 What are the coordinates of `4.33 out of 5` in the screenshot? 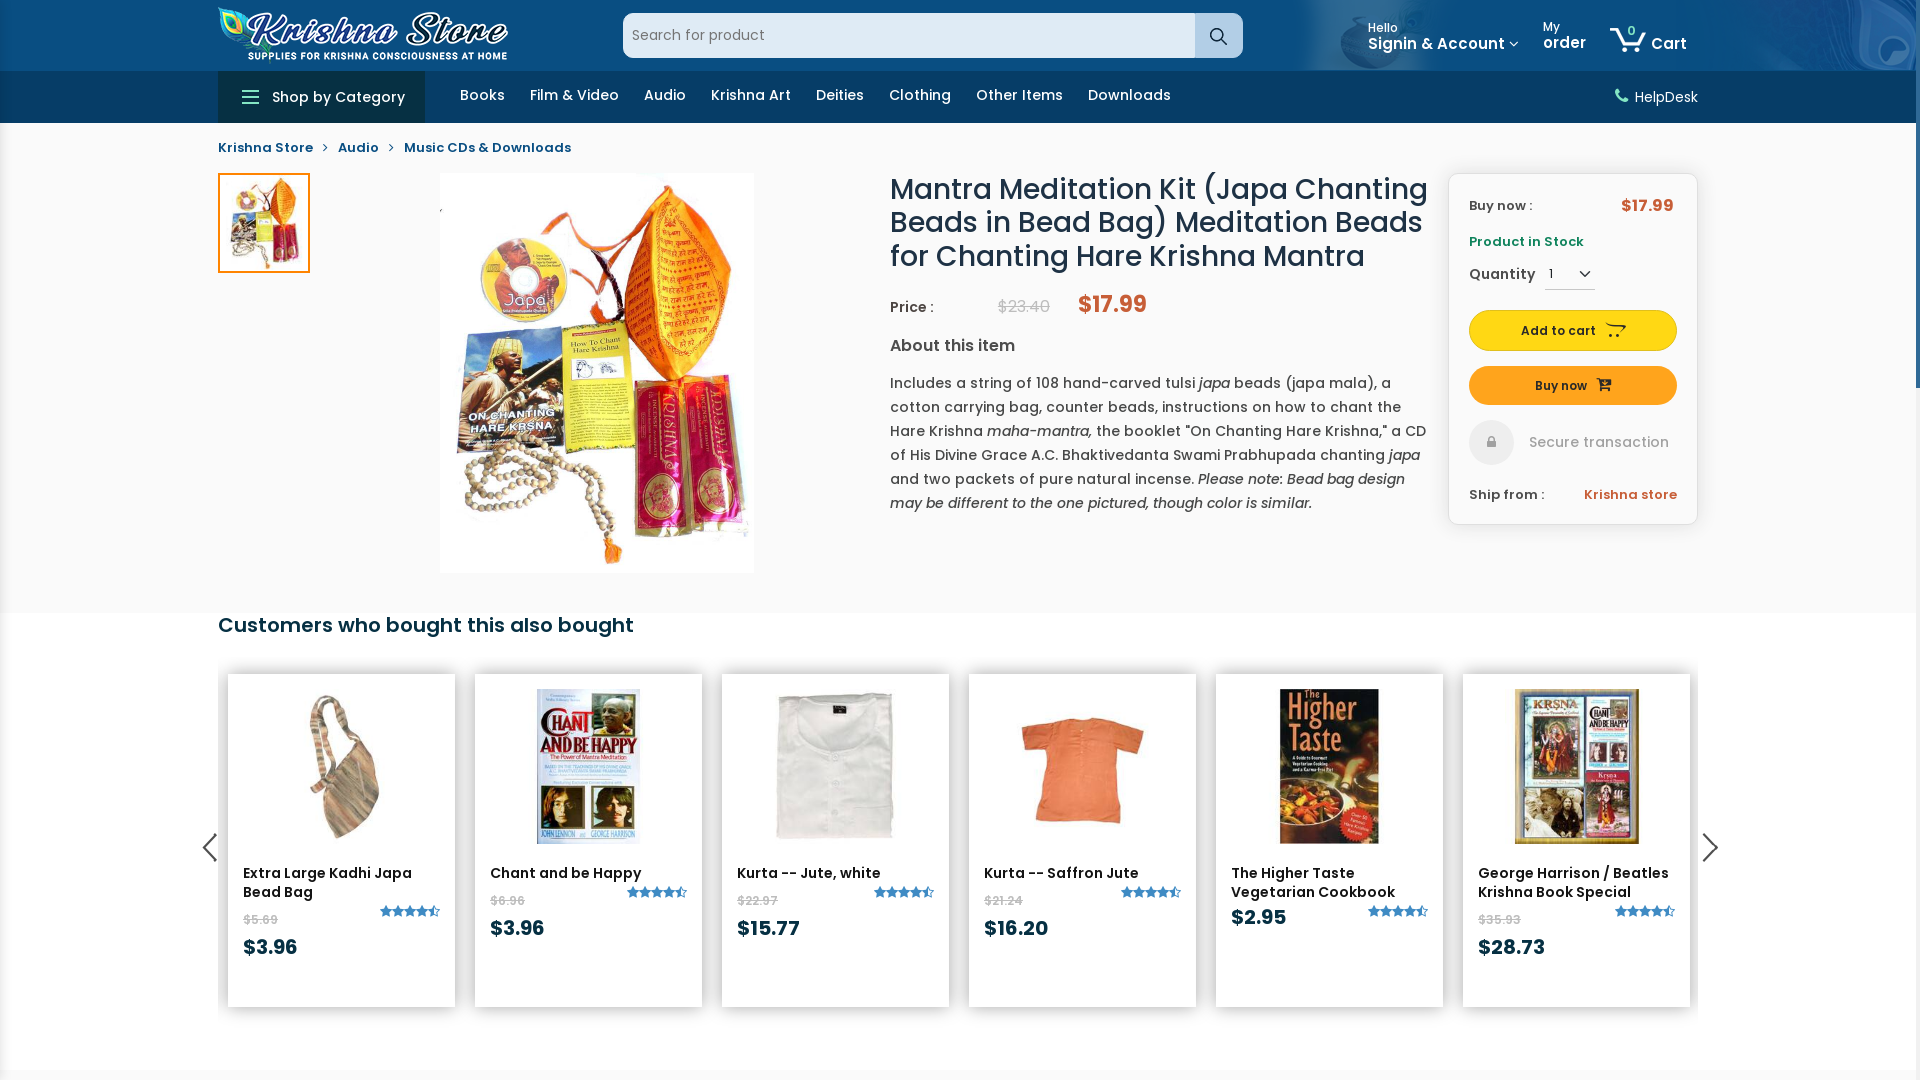 It's located at (410, 912).